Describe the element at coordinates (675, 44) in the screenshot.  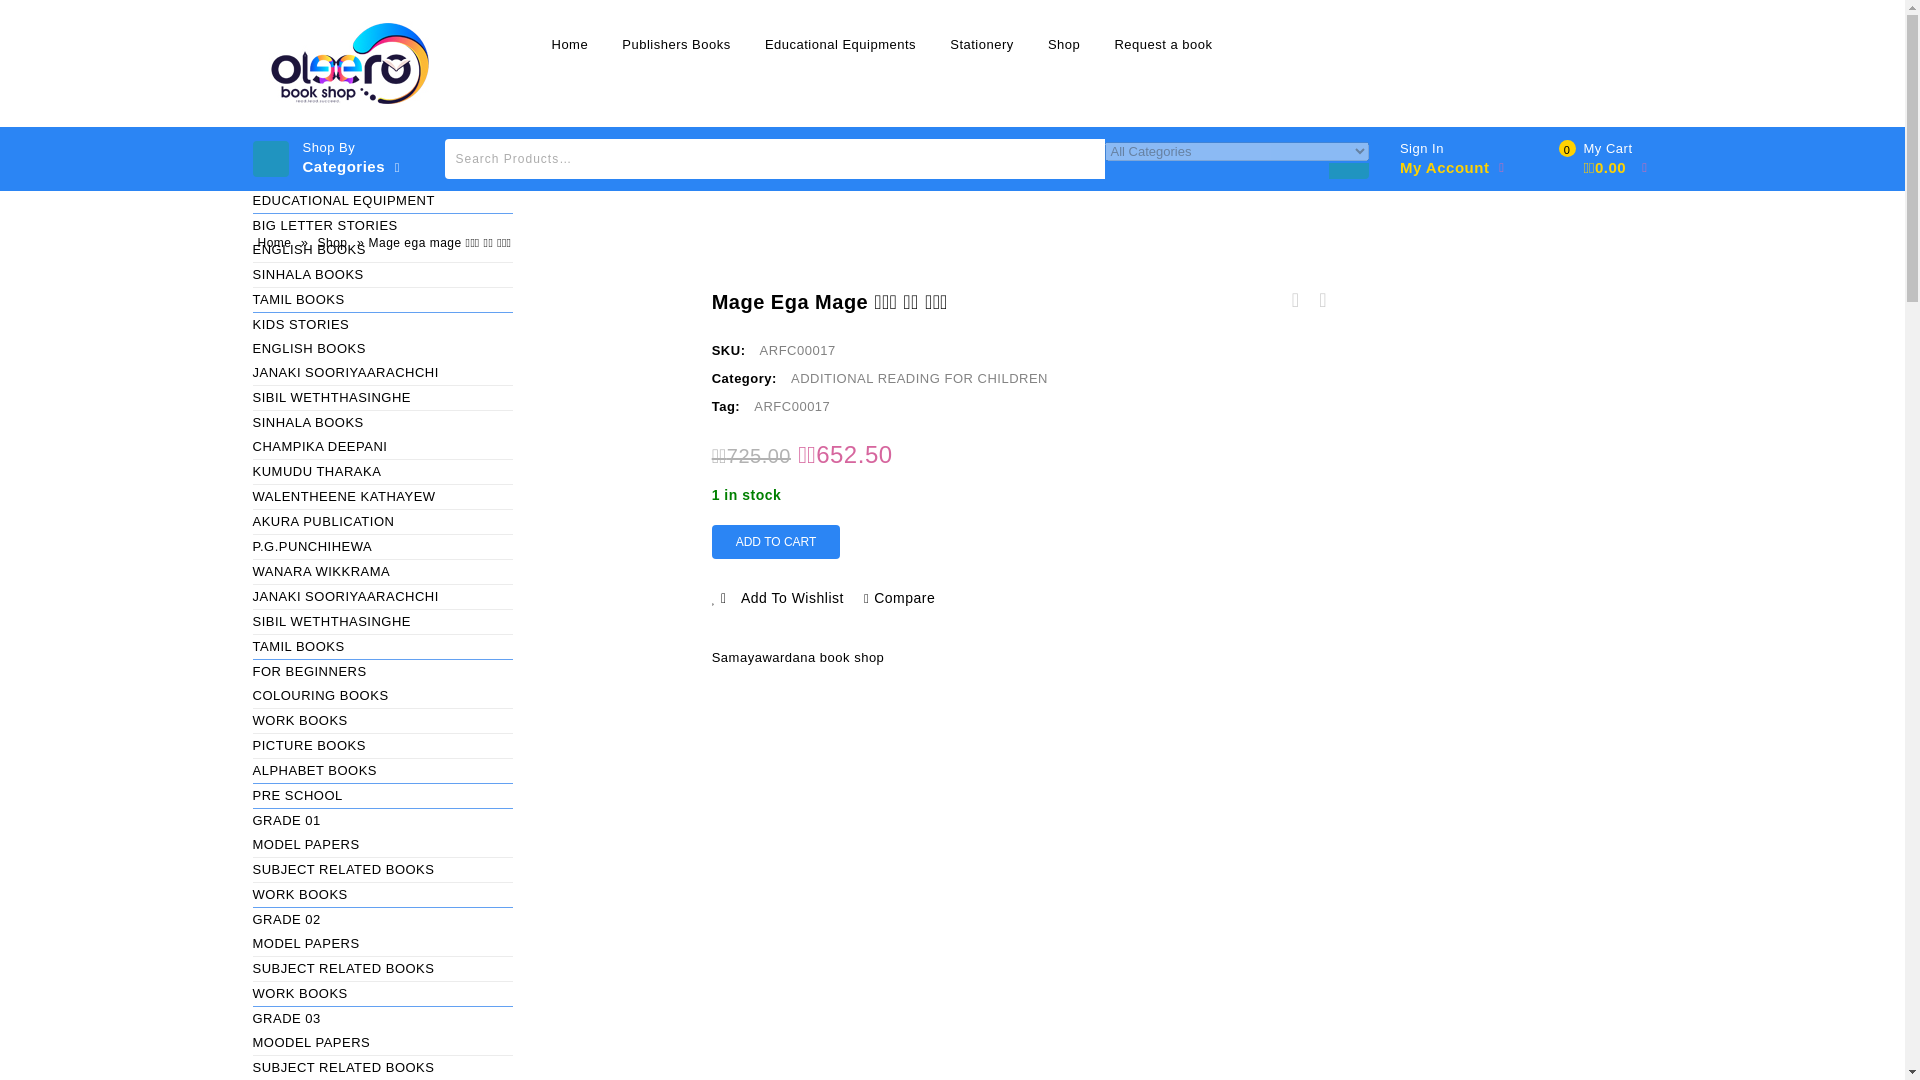
I see `Publishers Books` at that location.